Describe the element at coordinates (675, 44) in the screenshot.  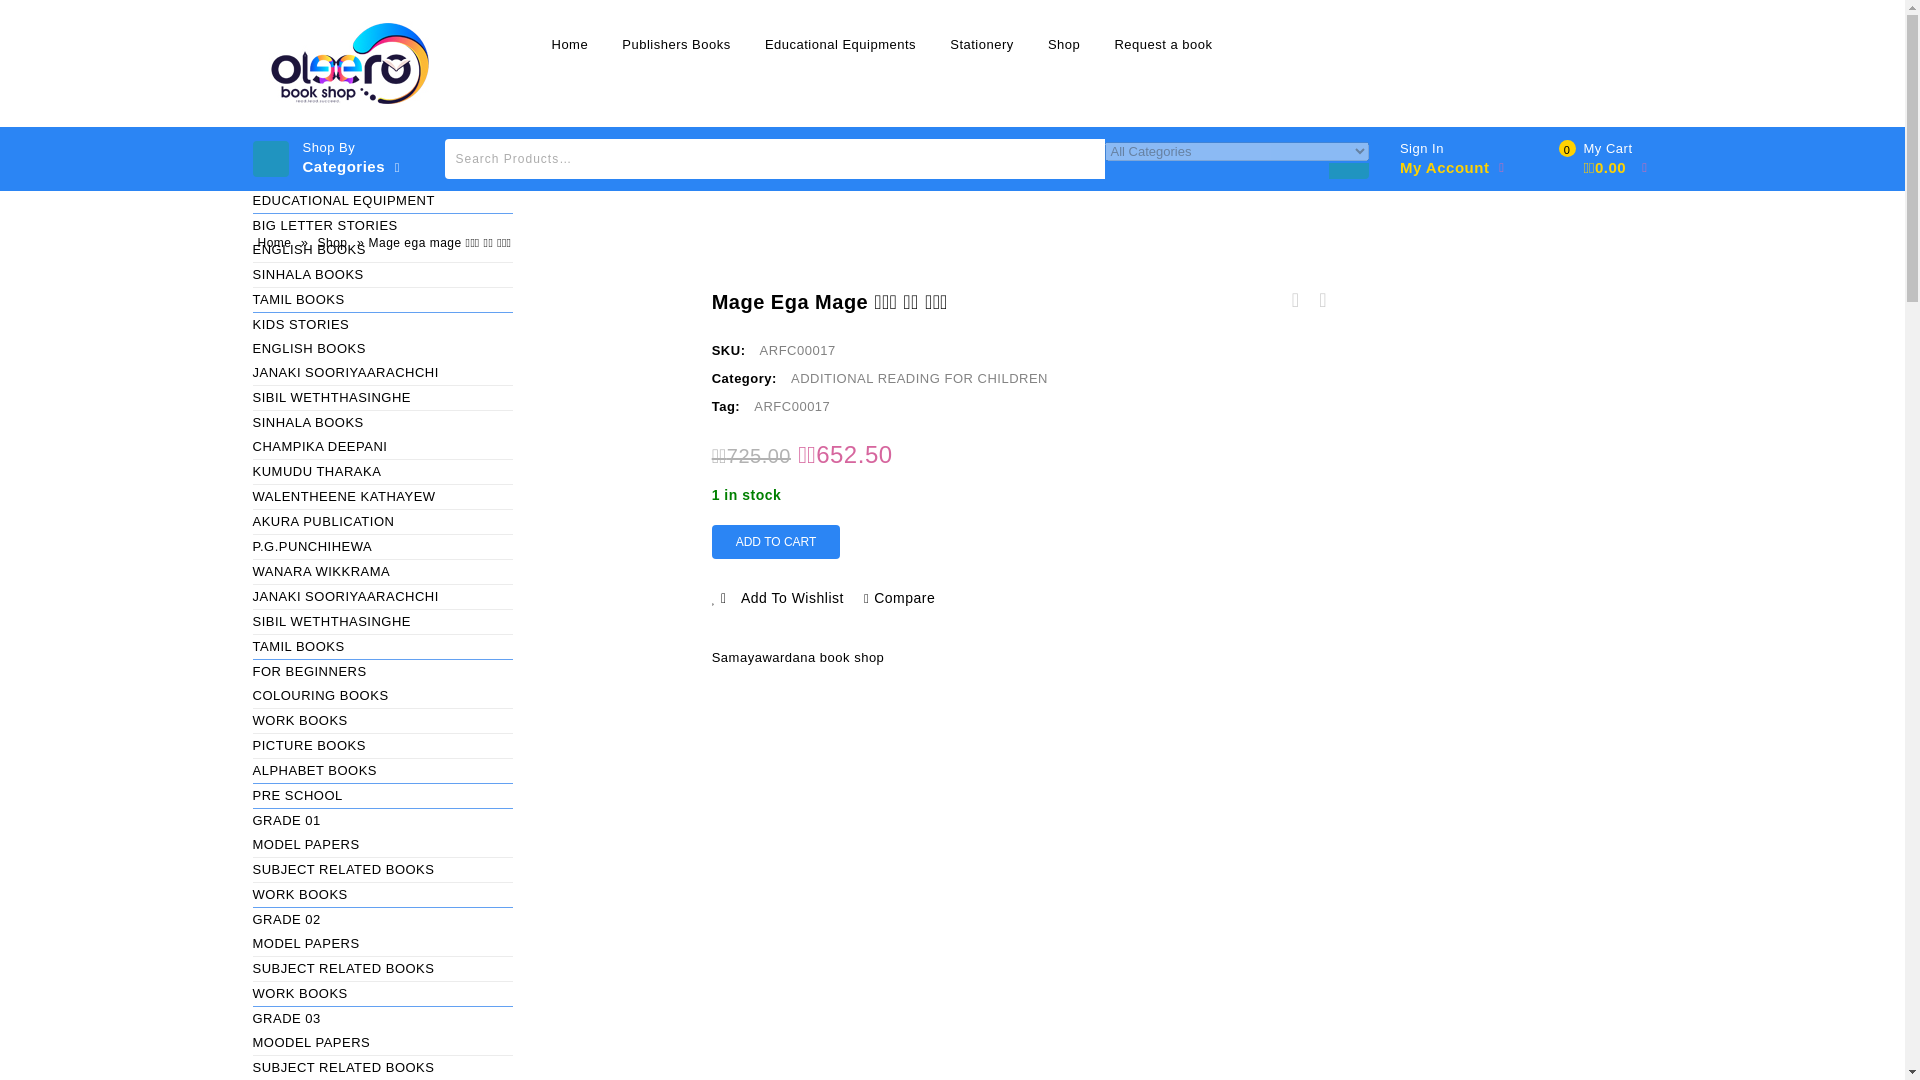
I see `Publishers Books` at that location.